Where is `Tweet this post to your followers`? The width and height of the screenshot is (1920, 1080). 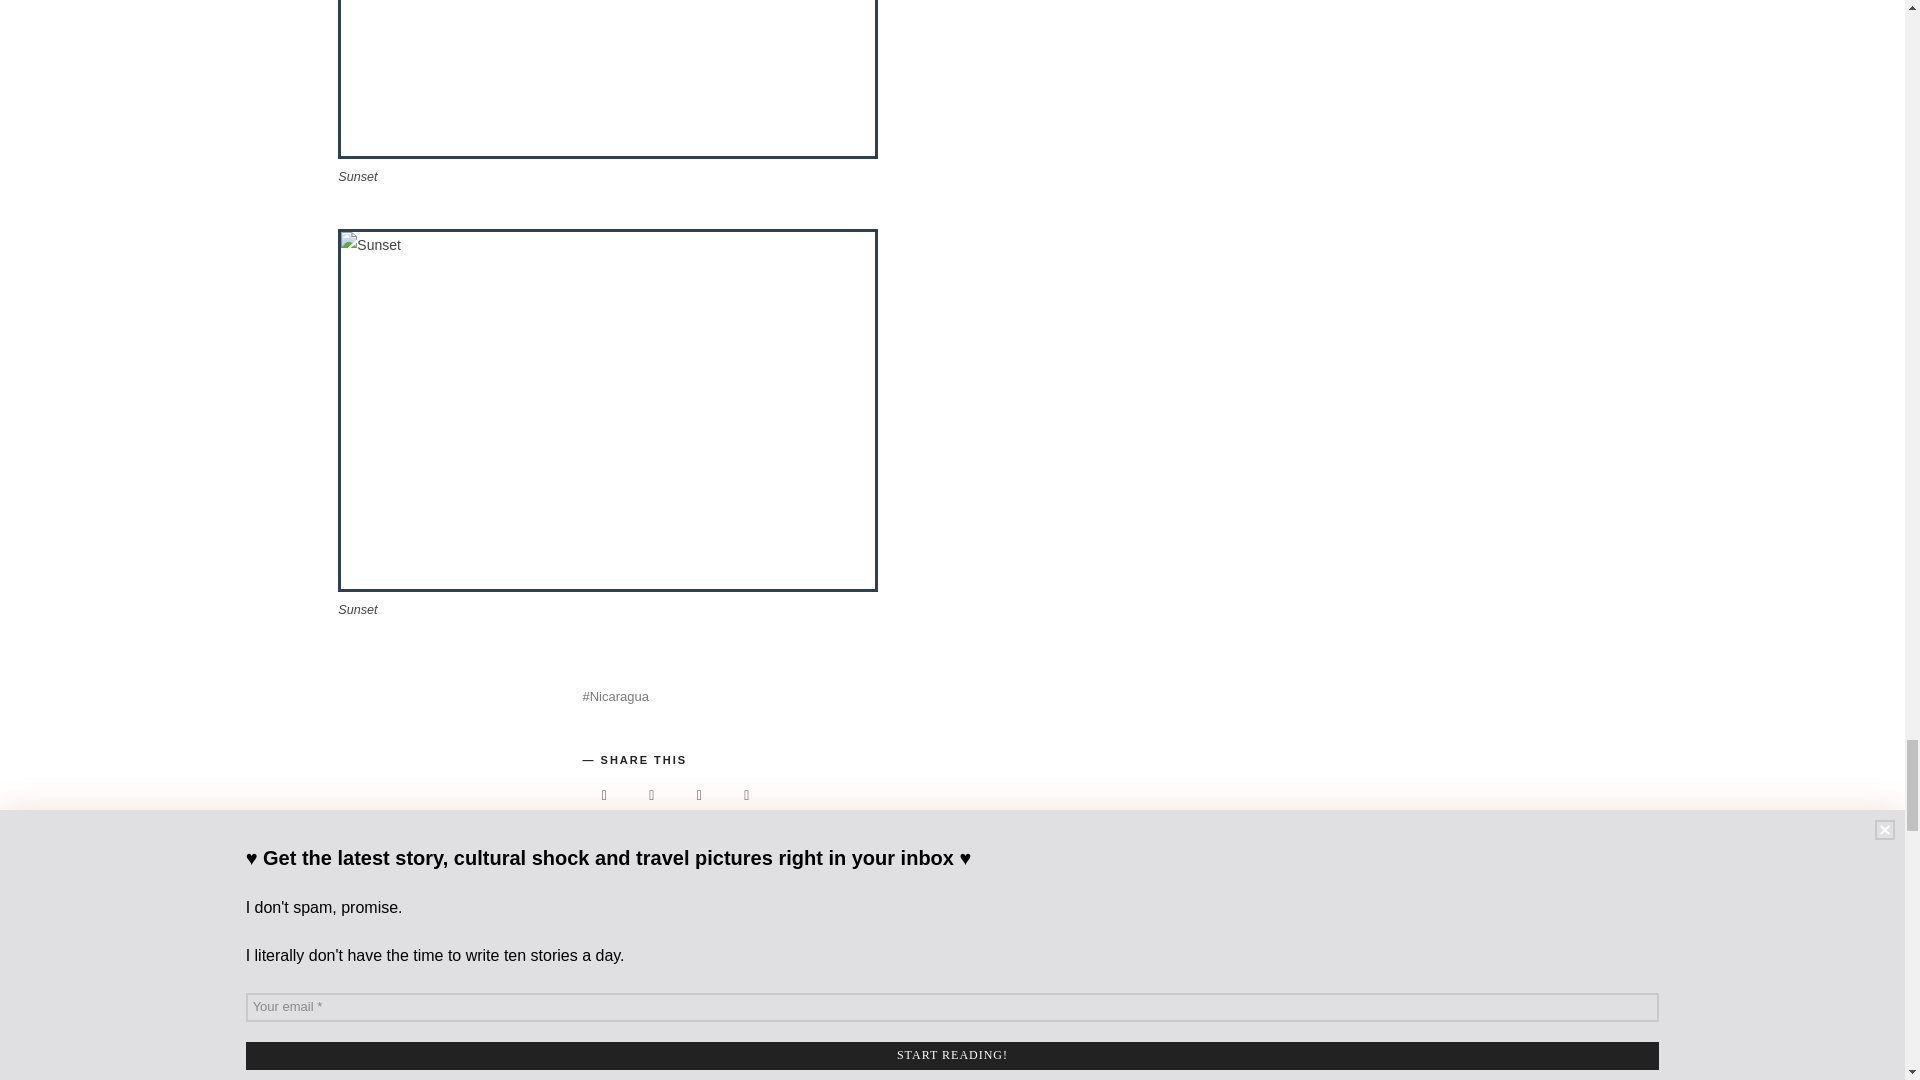 Tweet this post to your followers is located at coordinates (651, 795).